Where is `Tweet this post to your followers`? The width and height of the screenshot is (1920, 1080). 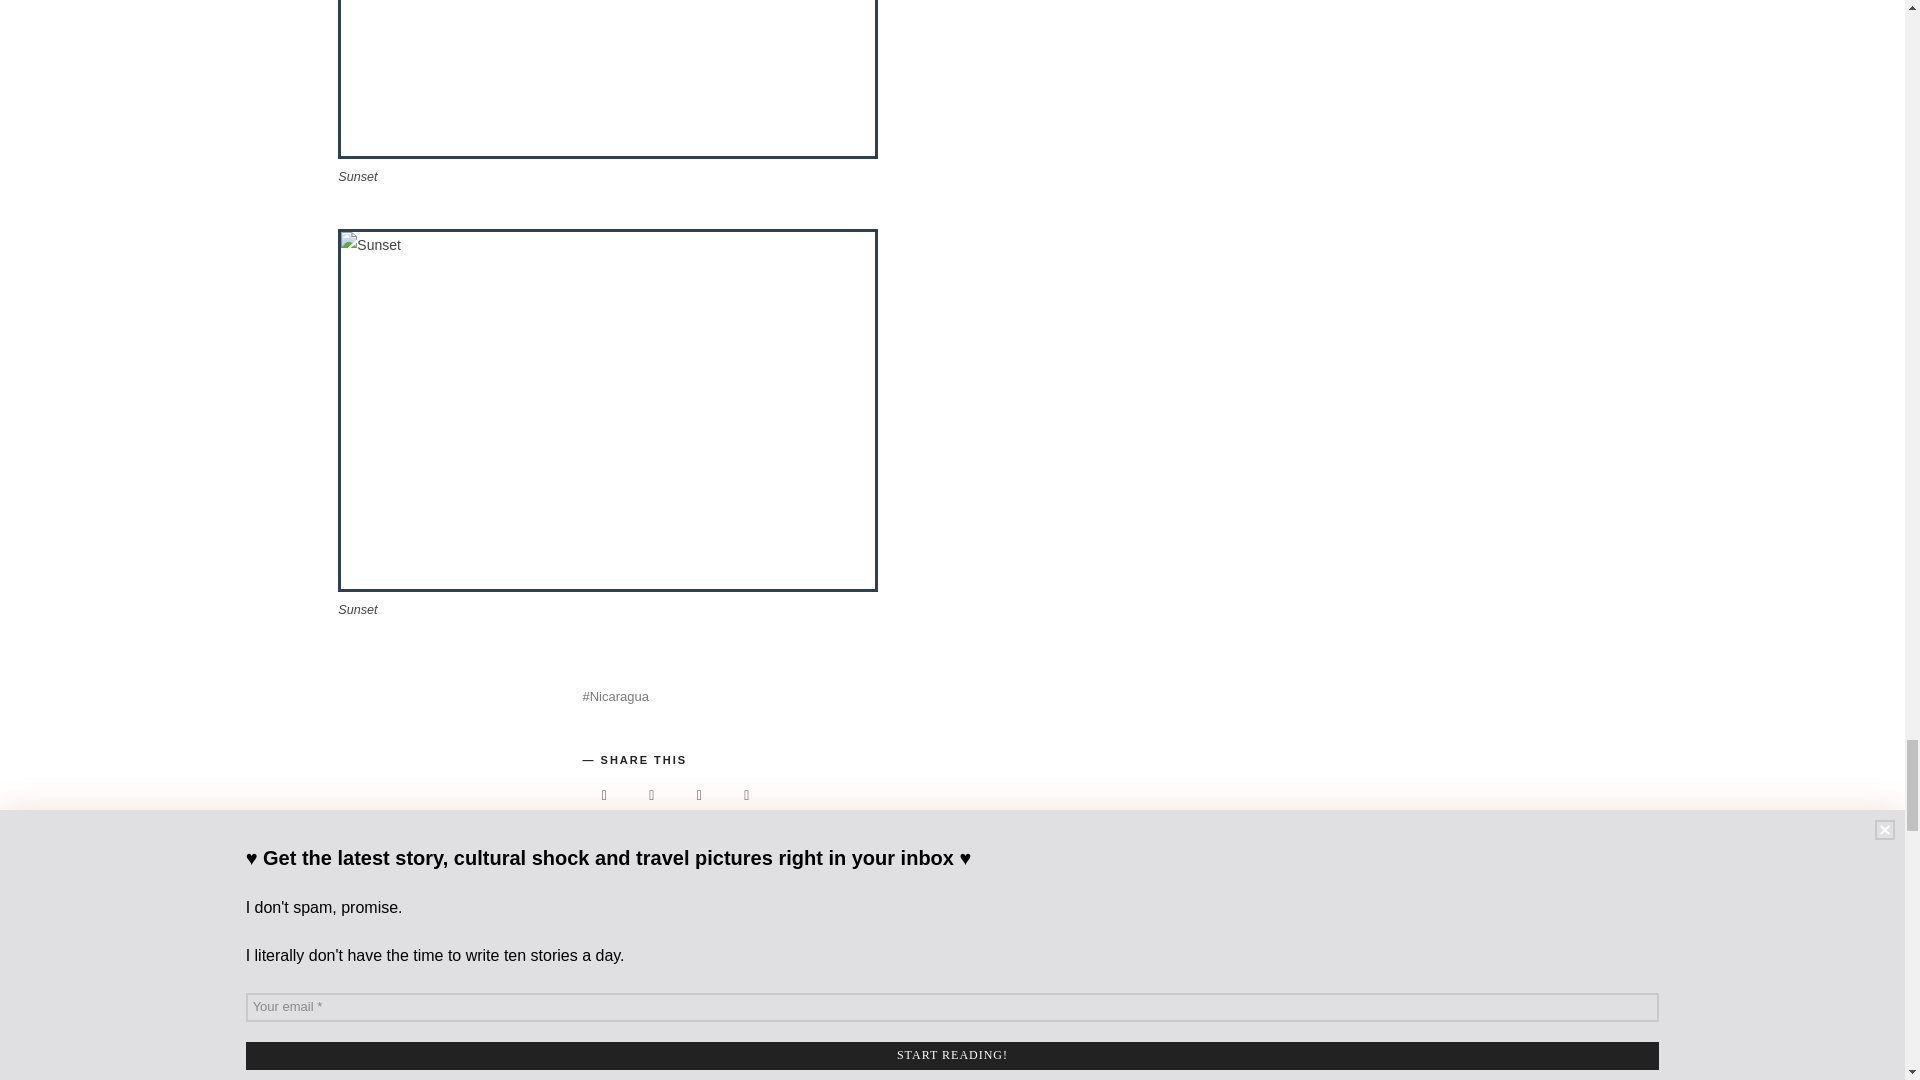 Tweet this post to your followers is located at coordinates (651, 795).